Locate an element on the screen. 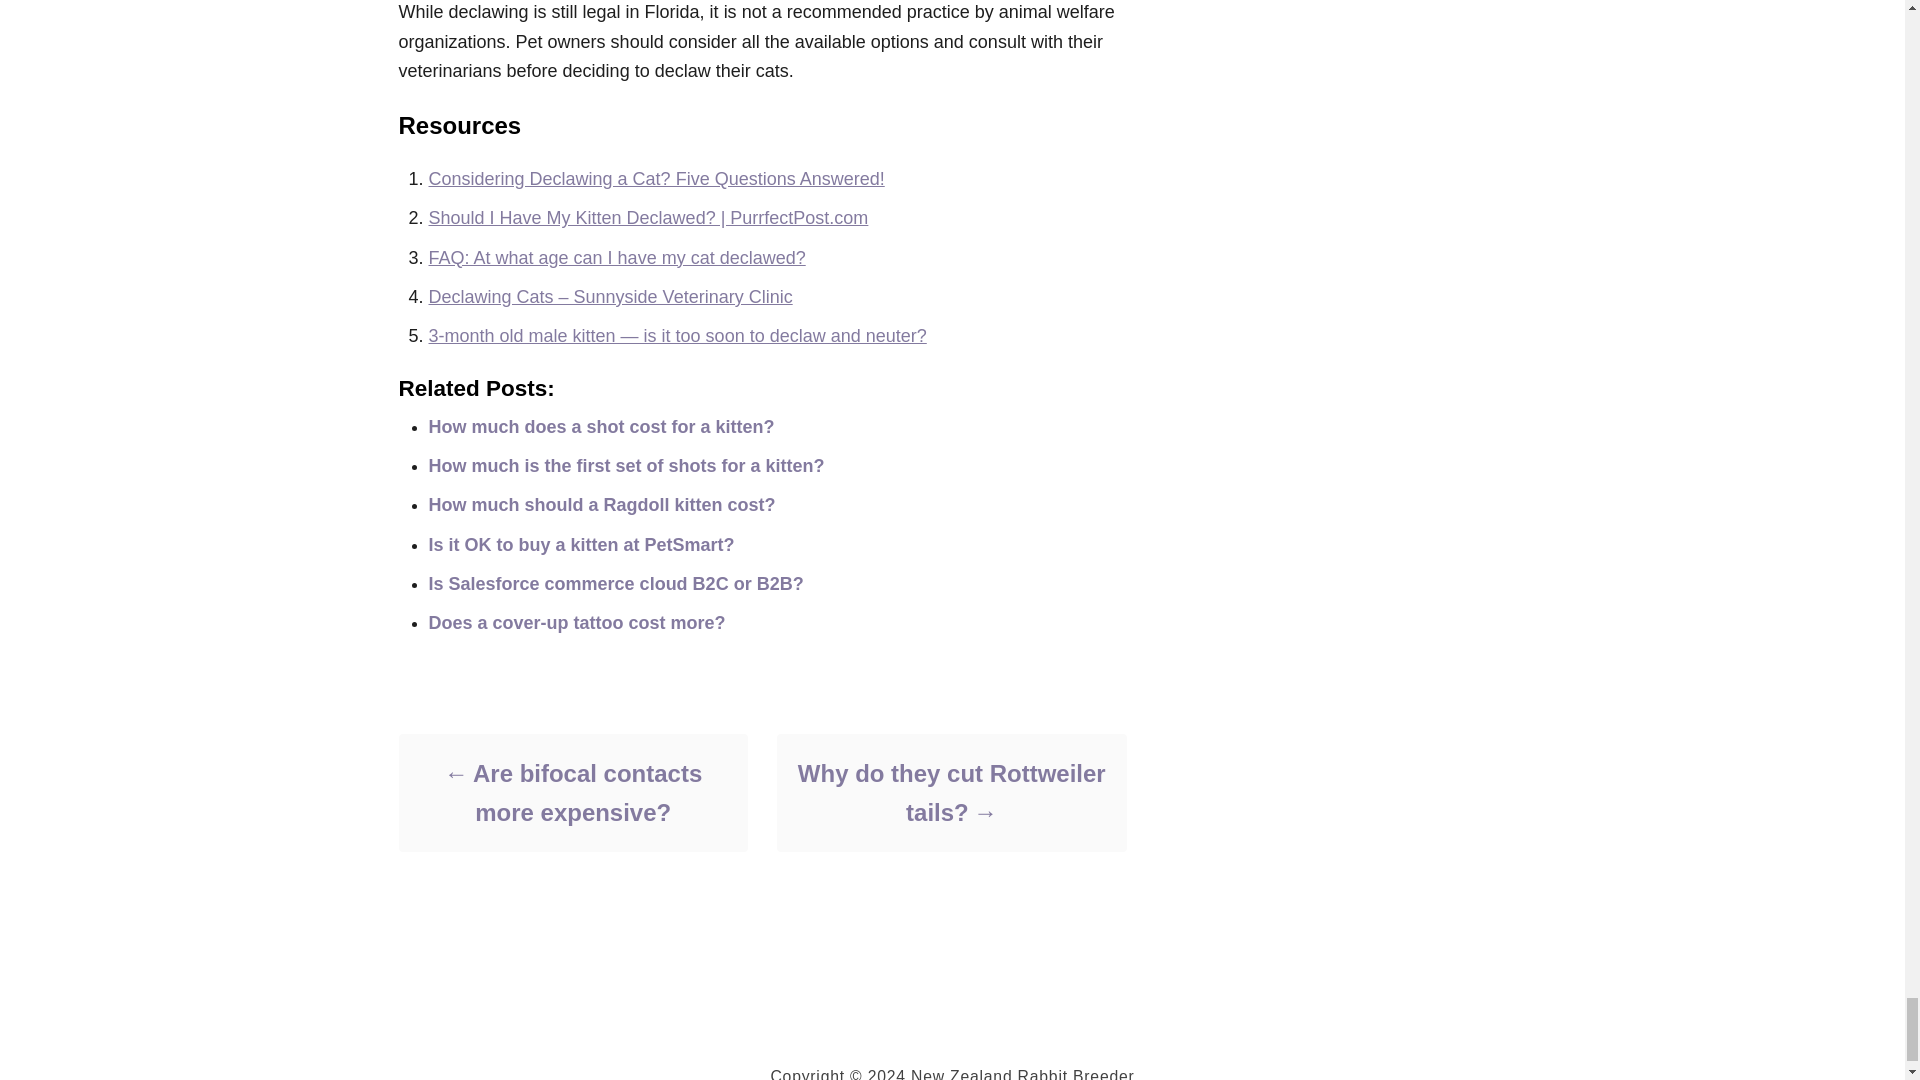 This screenshot has width=1920, height=1080. How much is the first set of shots for a kitten? is located at coordinates (626, 466).